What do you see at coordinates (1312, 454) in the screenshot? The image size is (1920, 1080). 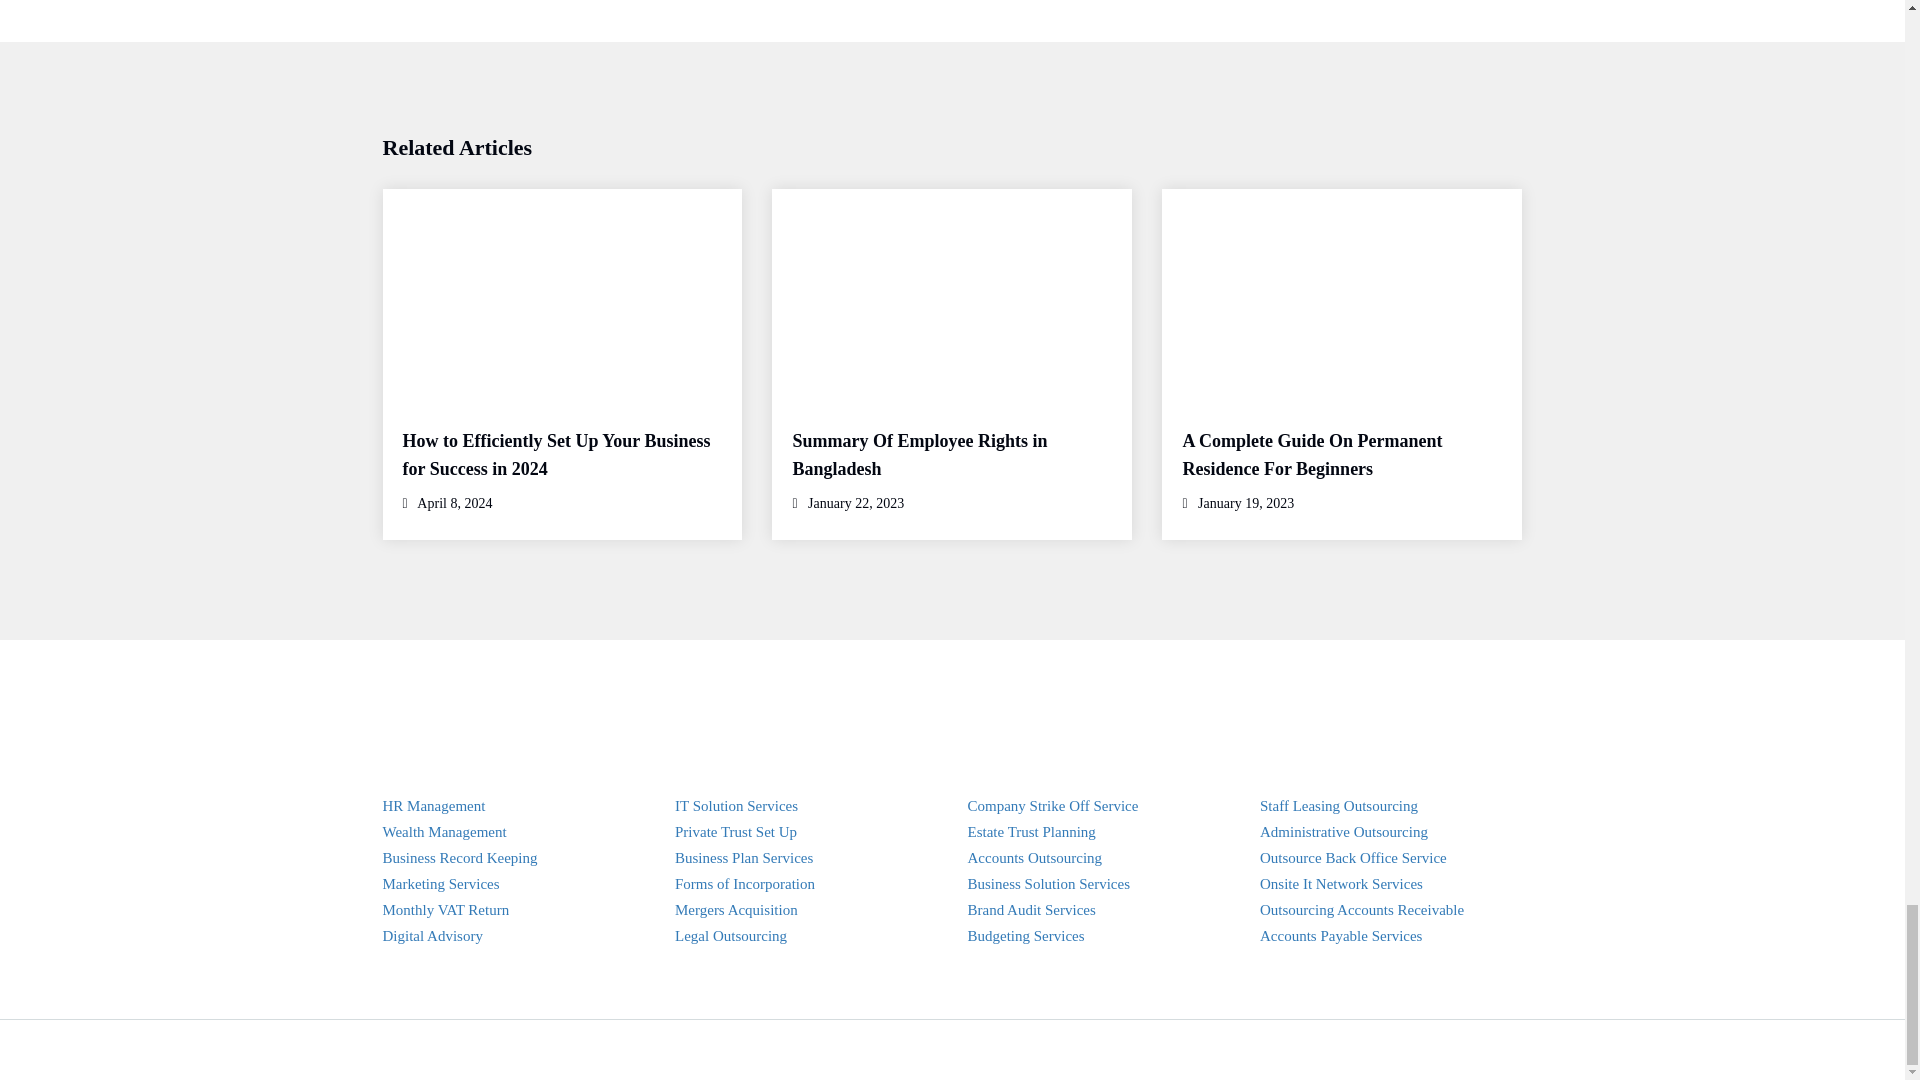 I see `A Complete Guide On Permanent Residence For Beginners` at bounding box center [1312, 454].